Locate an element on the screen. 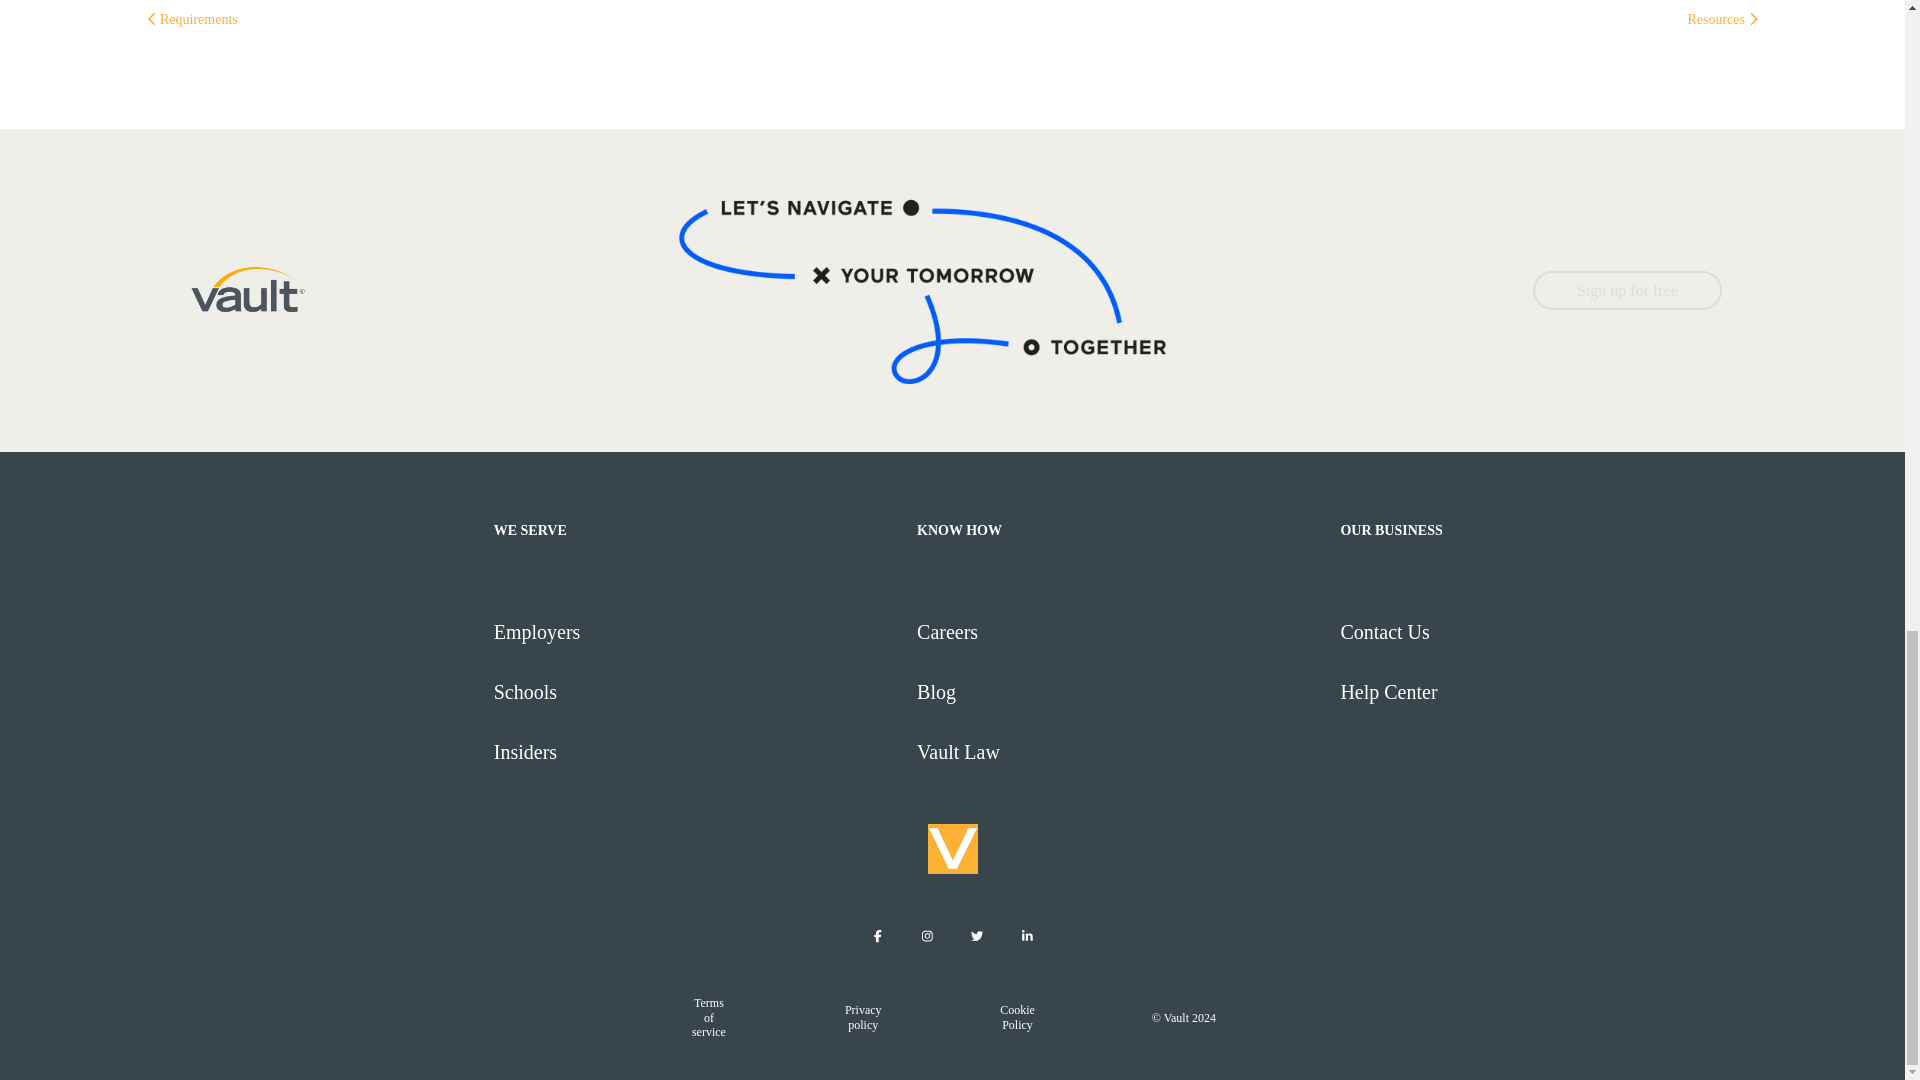  Careers is located at coordinates (1120, 632).